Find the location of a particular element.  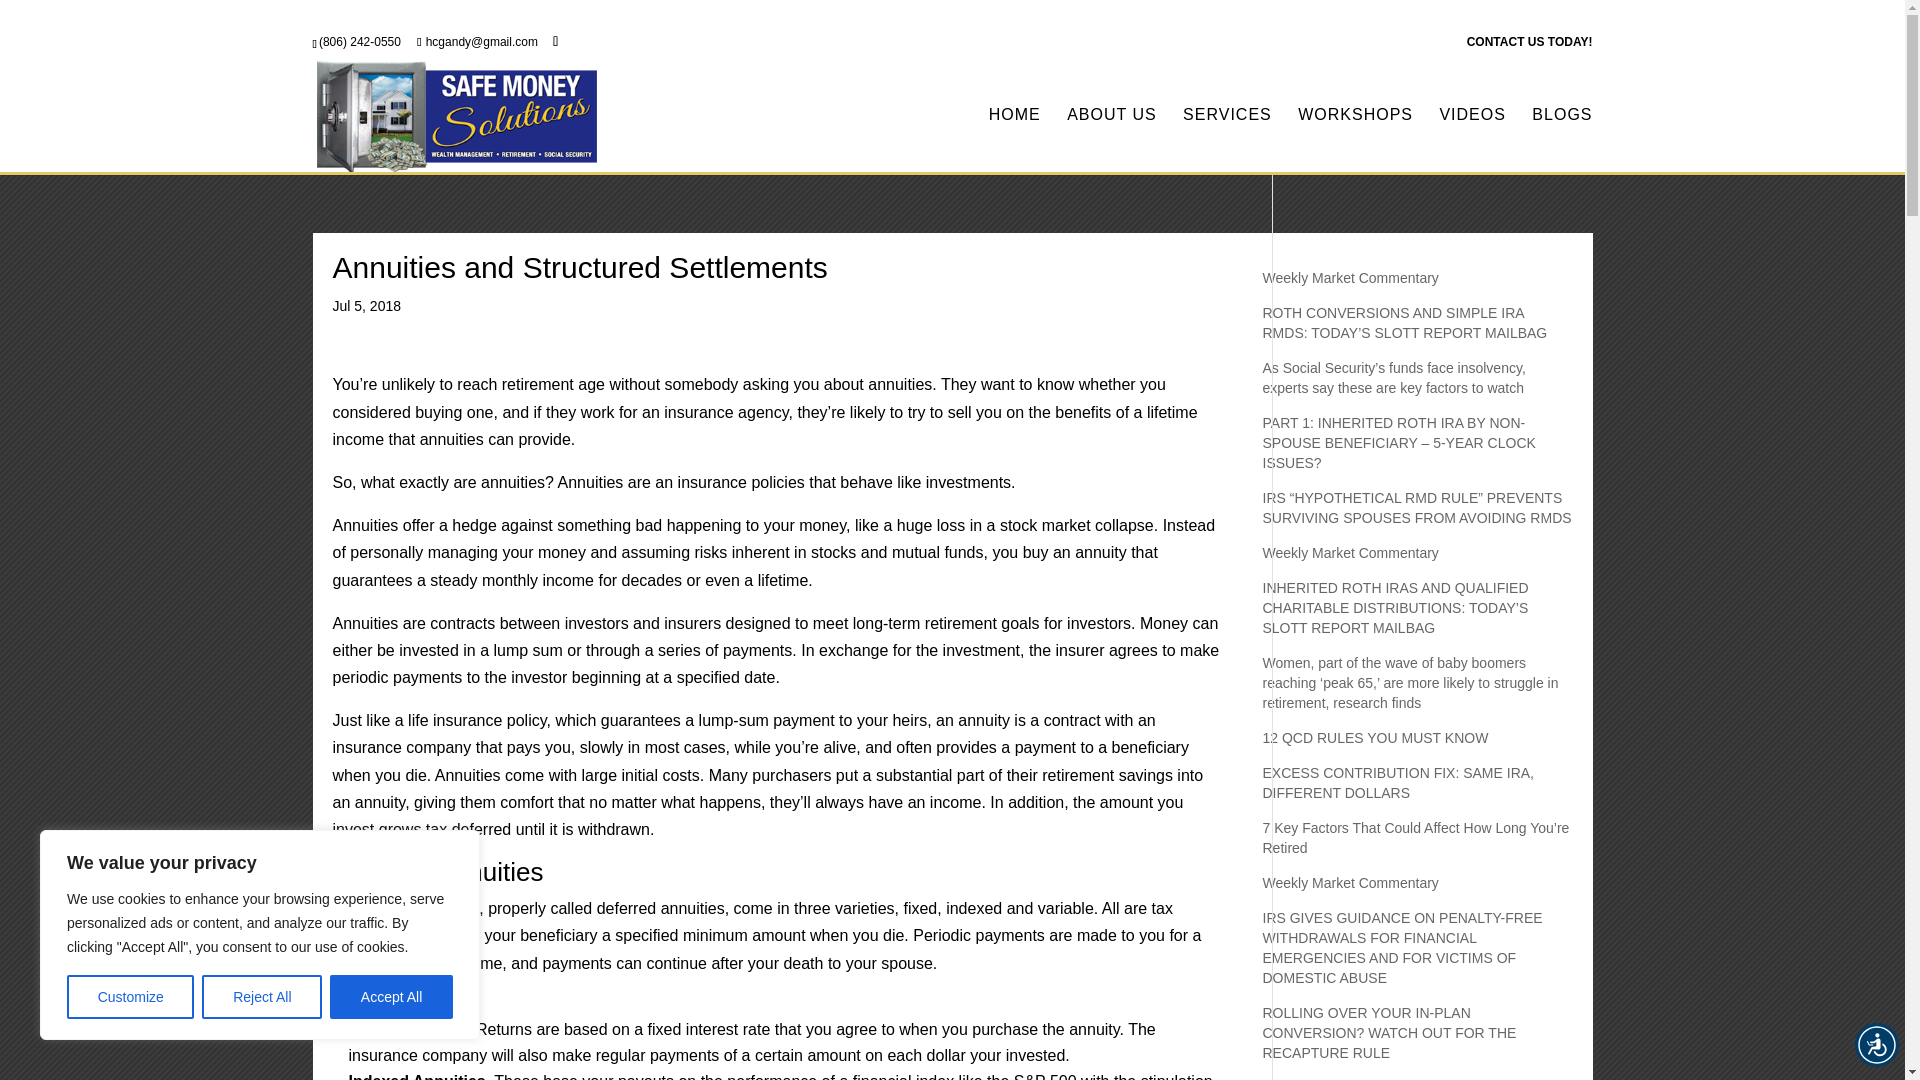

HOME is located at coordinates (1014, 140).